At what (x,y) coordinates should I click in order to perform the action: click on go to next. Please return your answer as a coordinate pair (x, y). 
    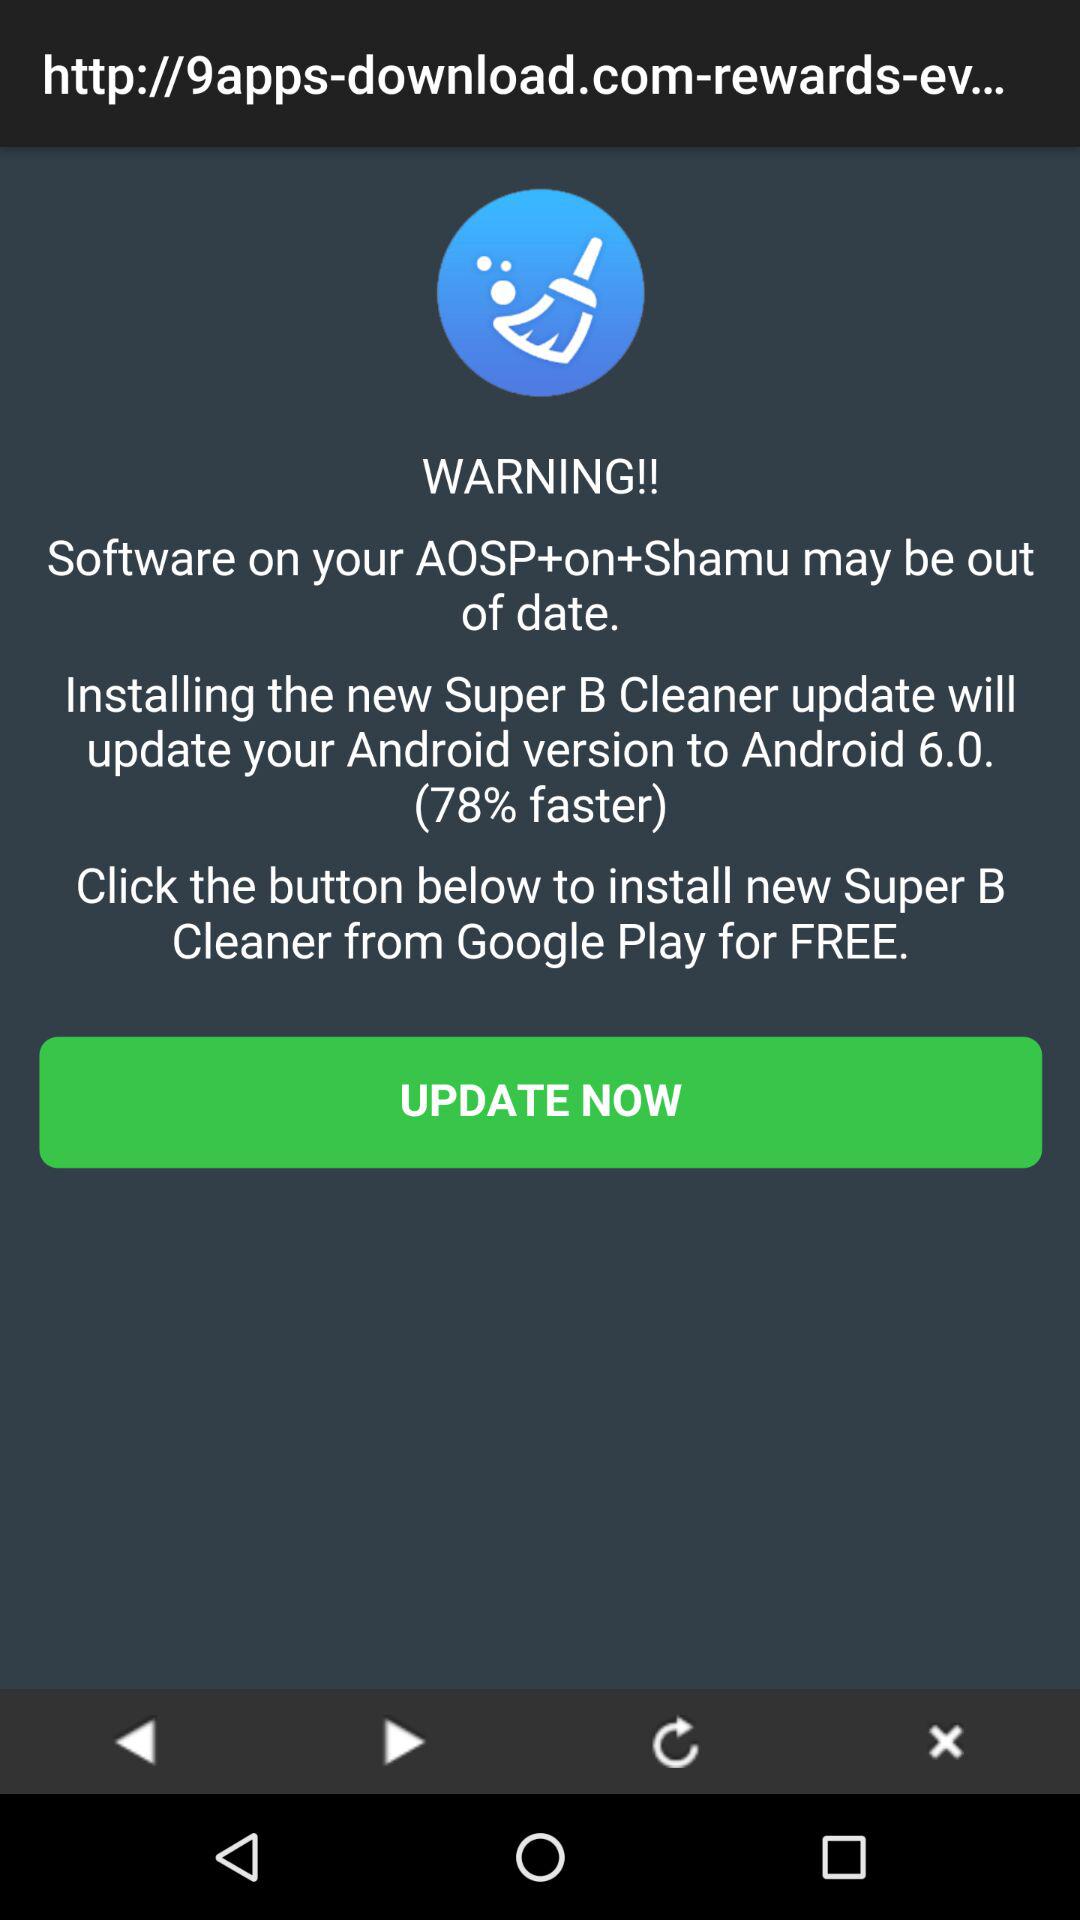
    Looking at the image, I should click on (405, 1740).